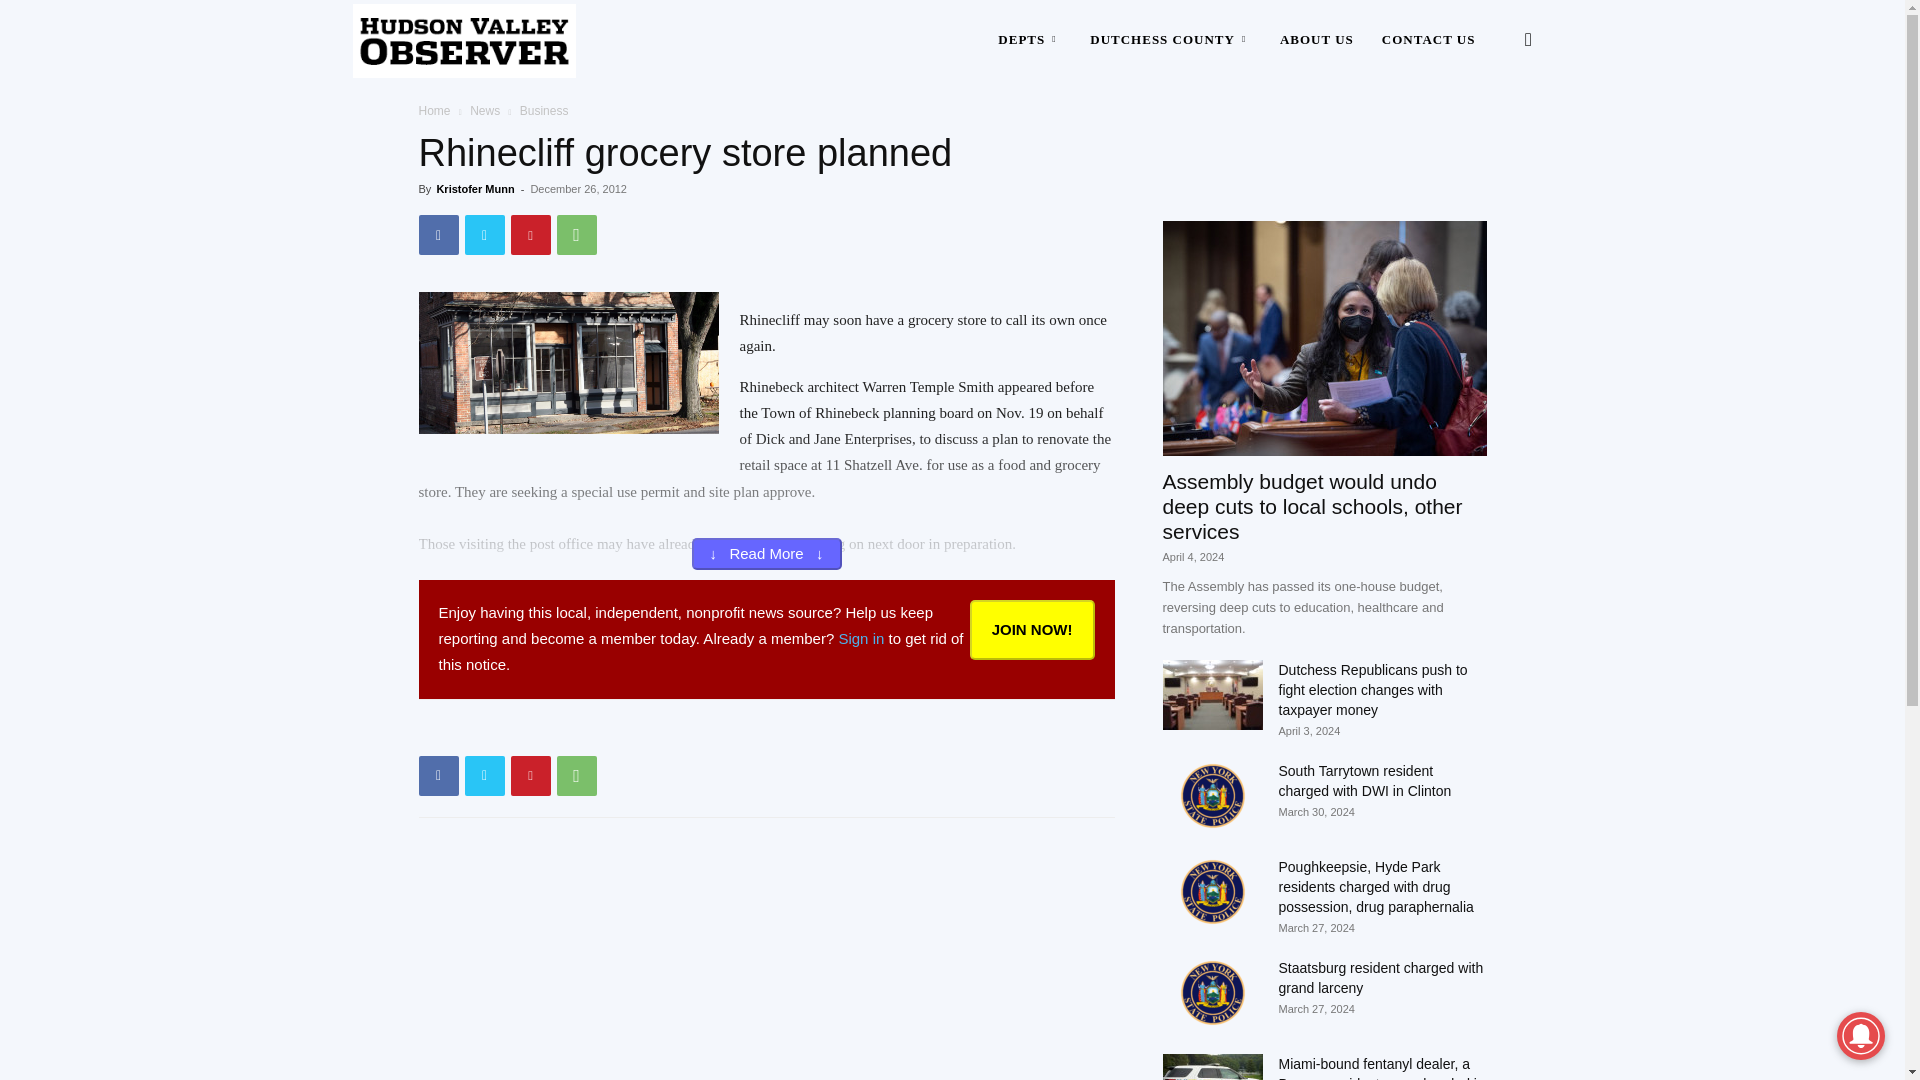 This screenshot has width=1920, height=1080. What do you see at coordinates (1496, 136) in the screenshot?
I see `Search` at bounding box center [1496, 136].